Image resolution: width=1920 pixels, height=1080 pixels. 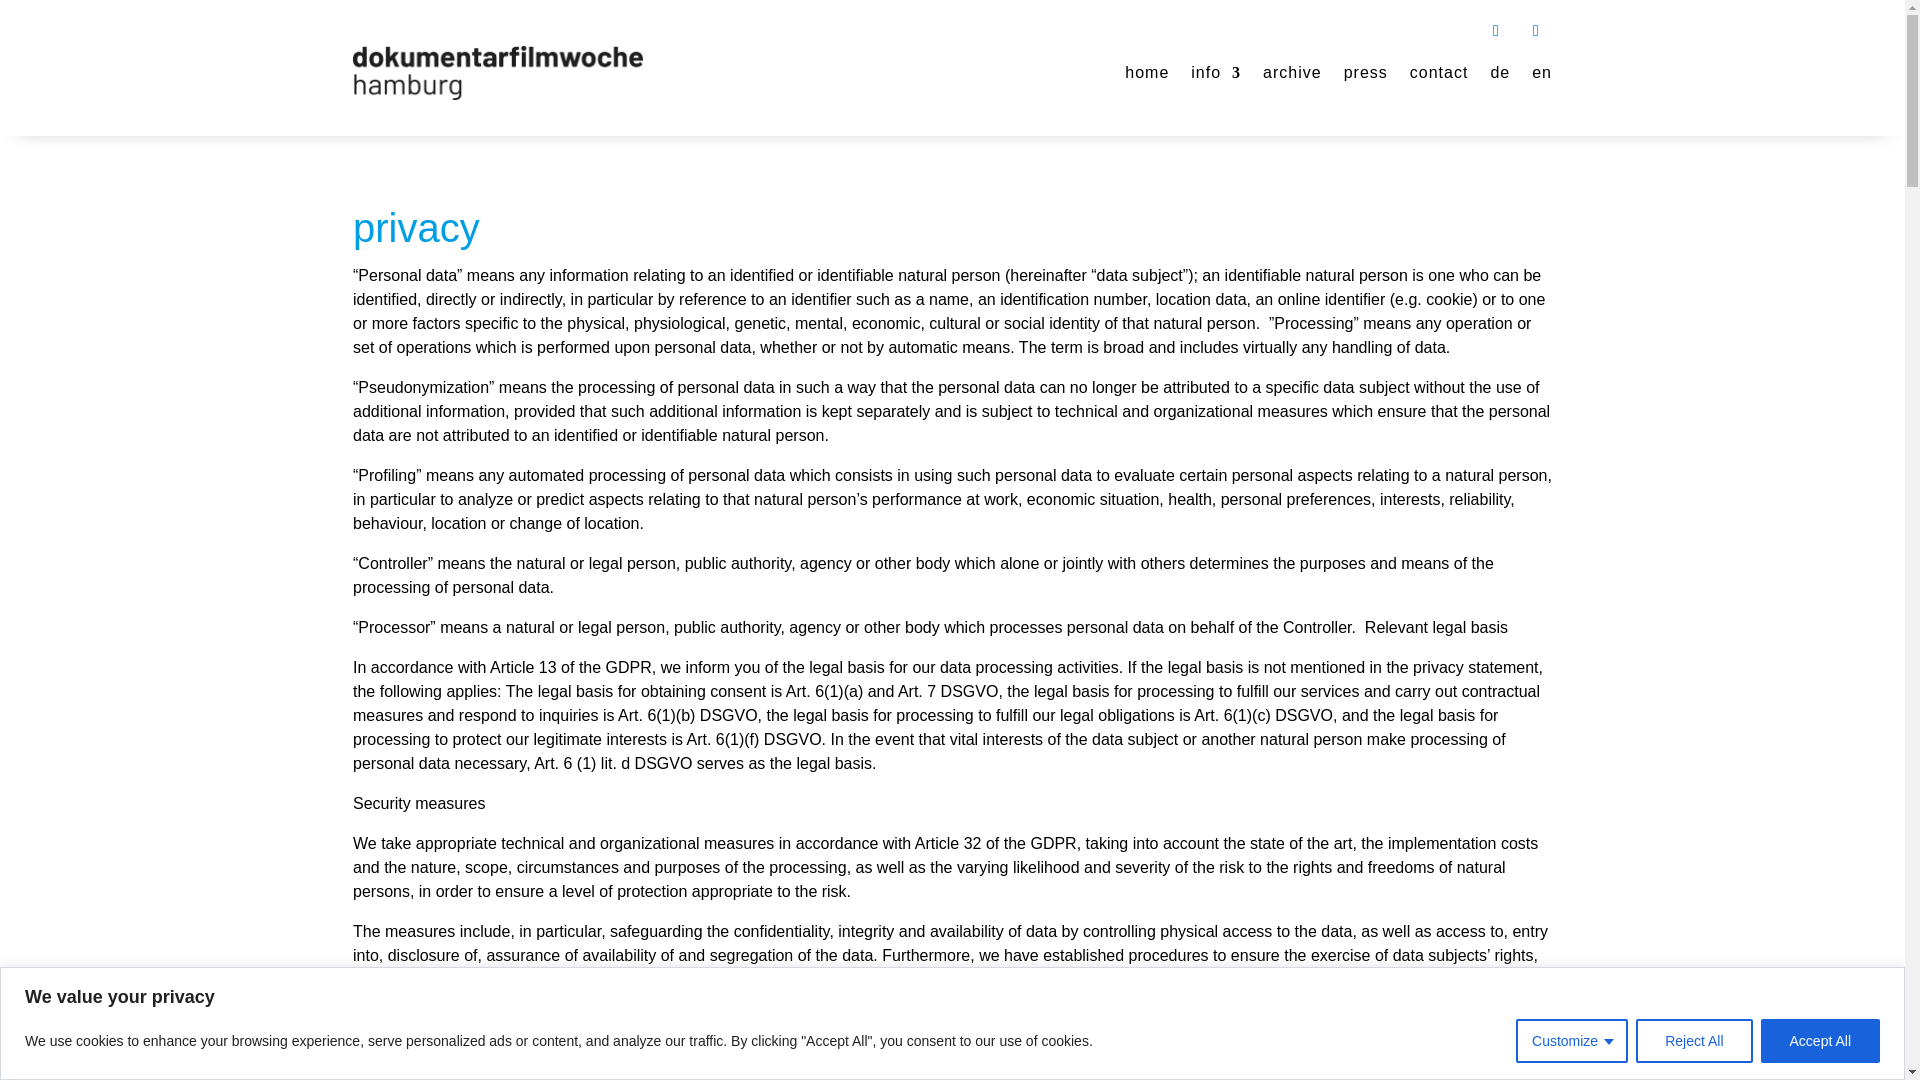 I want to click on Accept All, so click(x=1820, y=1040).